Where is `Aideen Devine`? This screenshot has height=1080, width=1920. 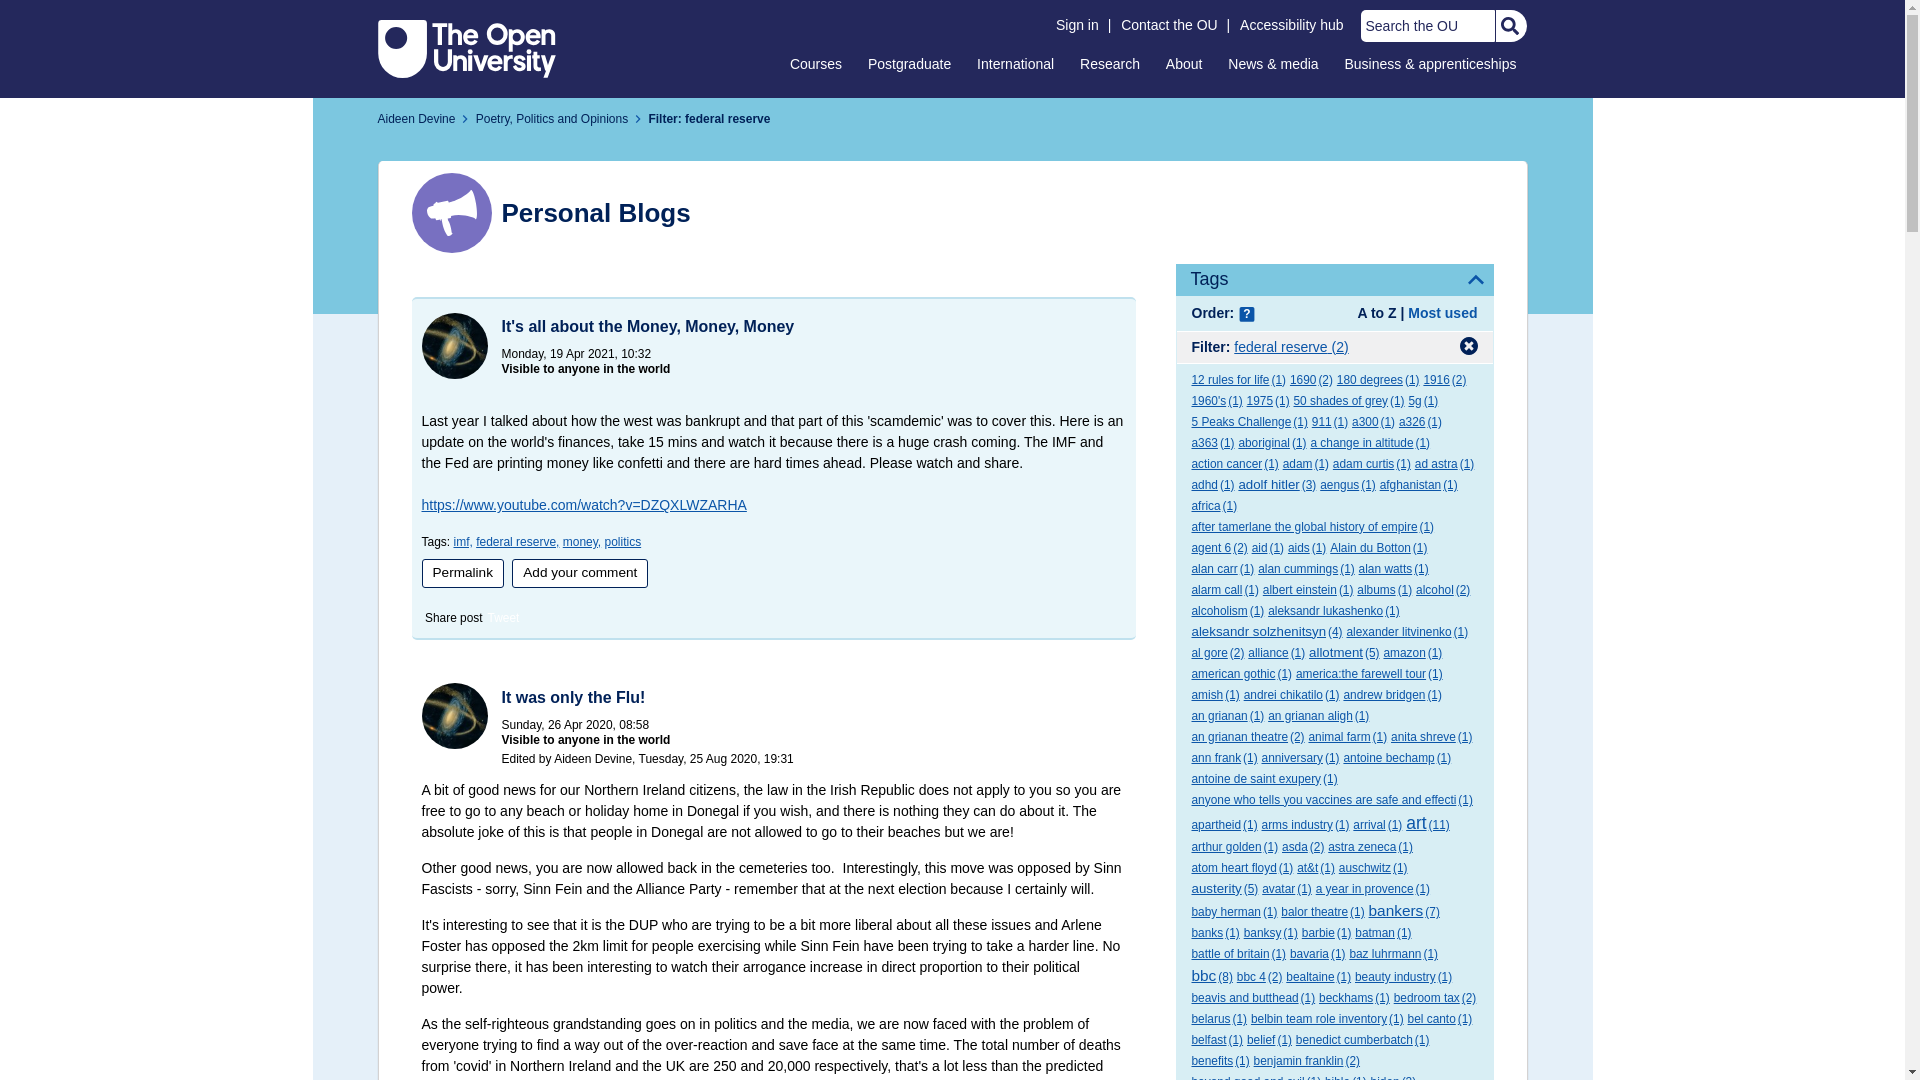 Aideen Devine is located at coordinates (417, 119).